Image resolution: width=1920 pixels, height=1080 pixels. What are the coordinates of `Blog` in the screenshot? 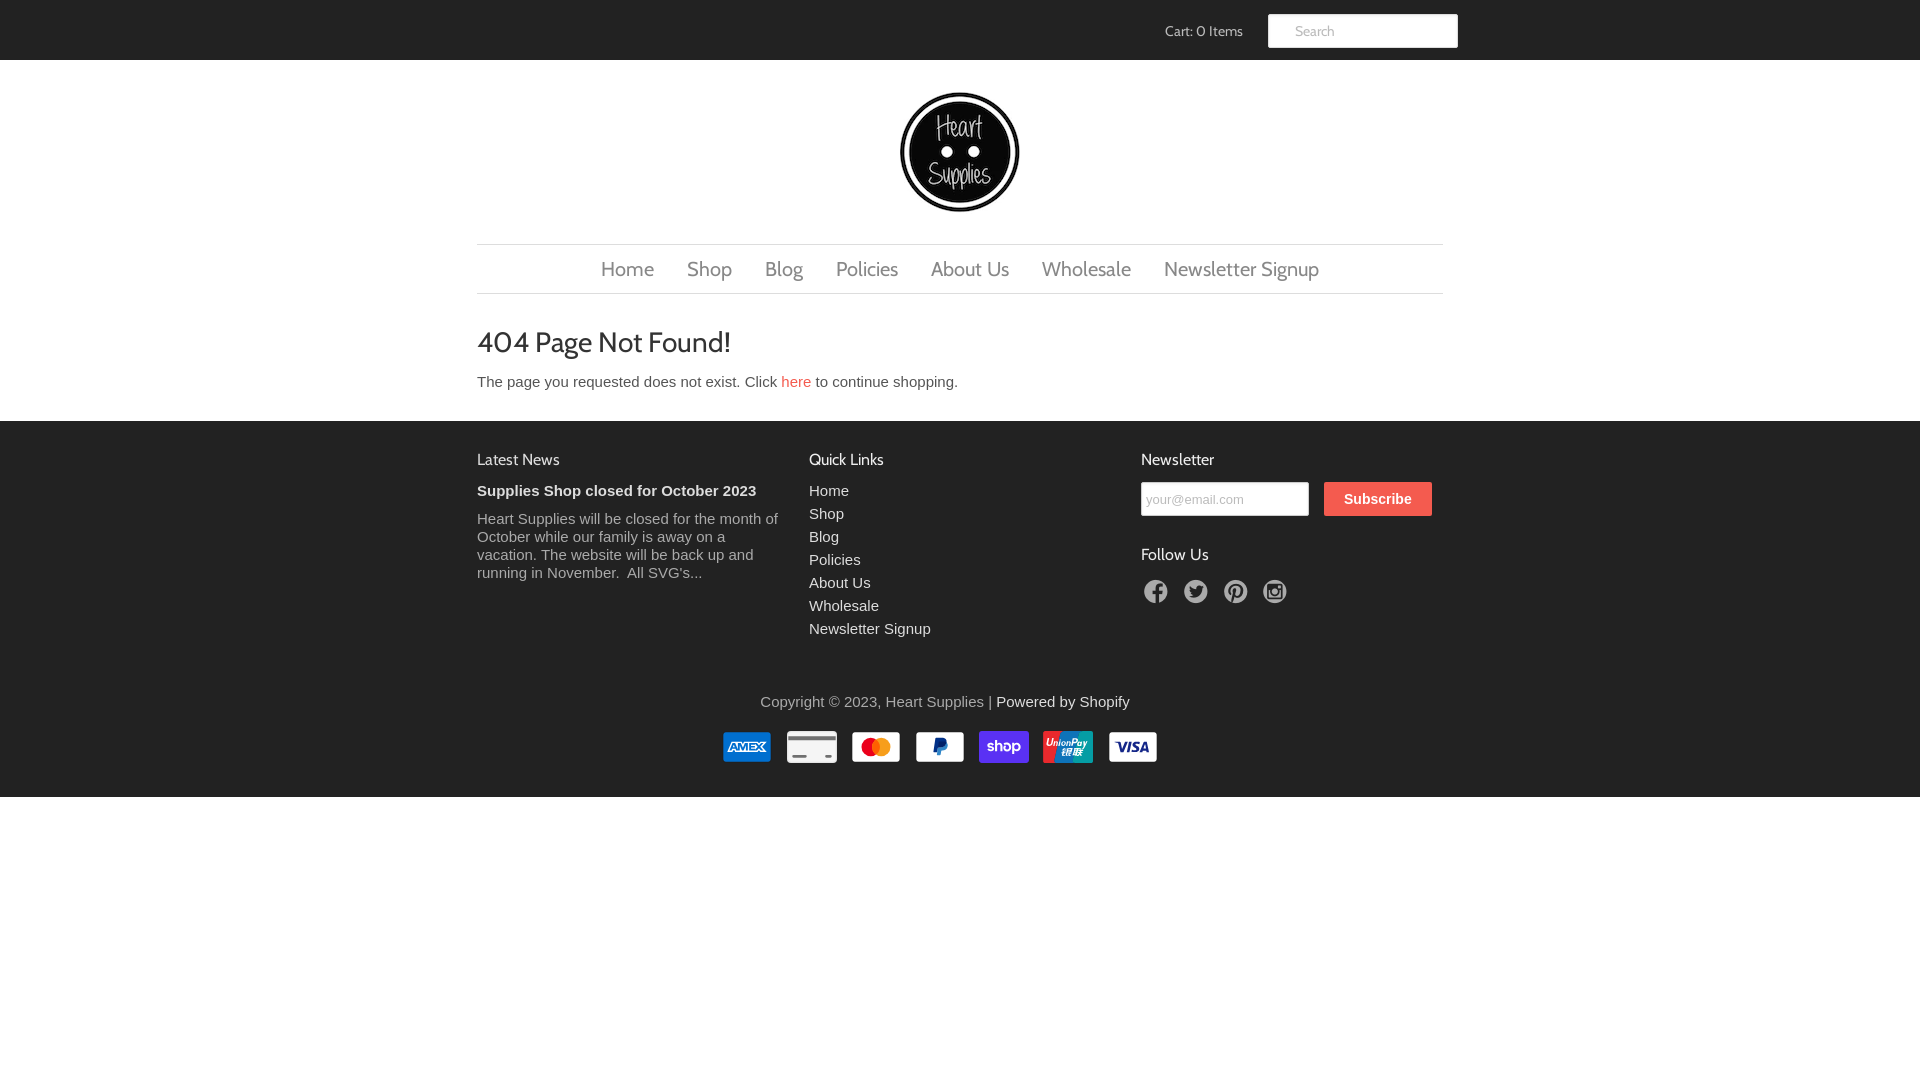 It's located at (824, 536).